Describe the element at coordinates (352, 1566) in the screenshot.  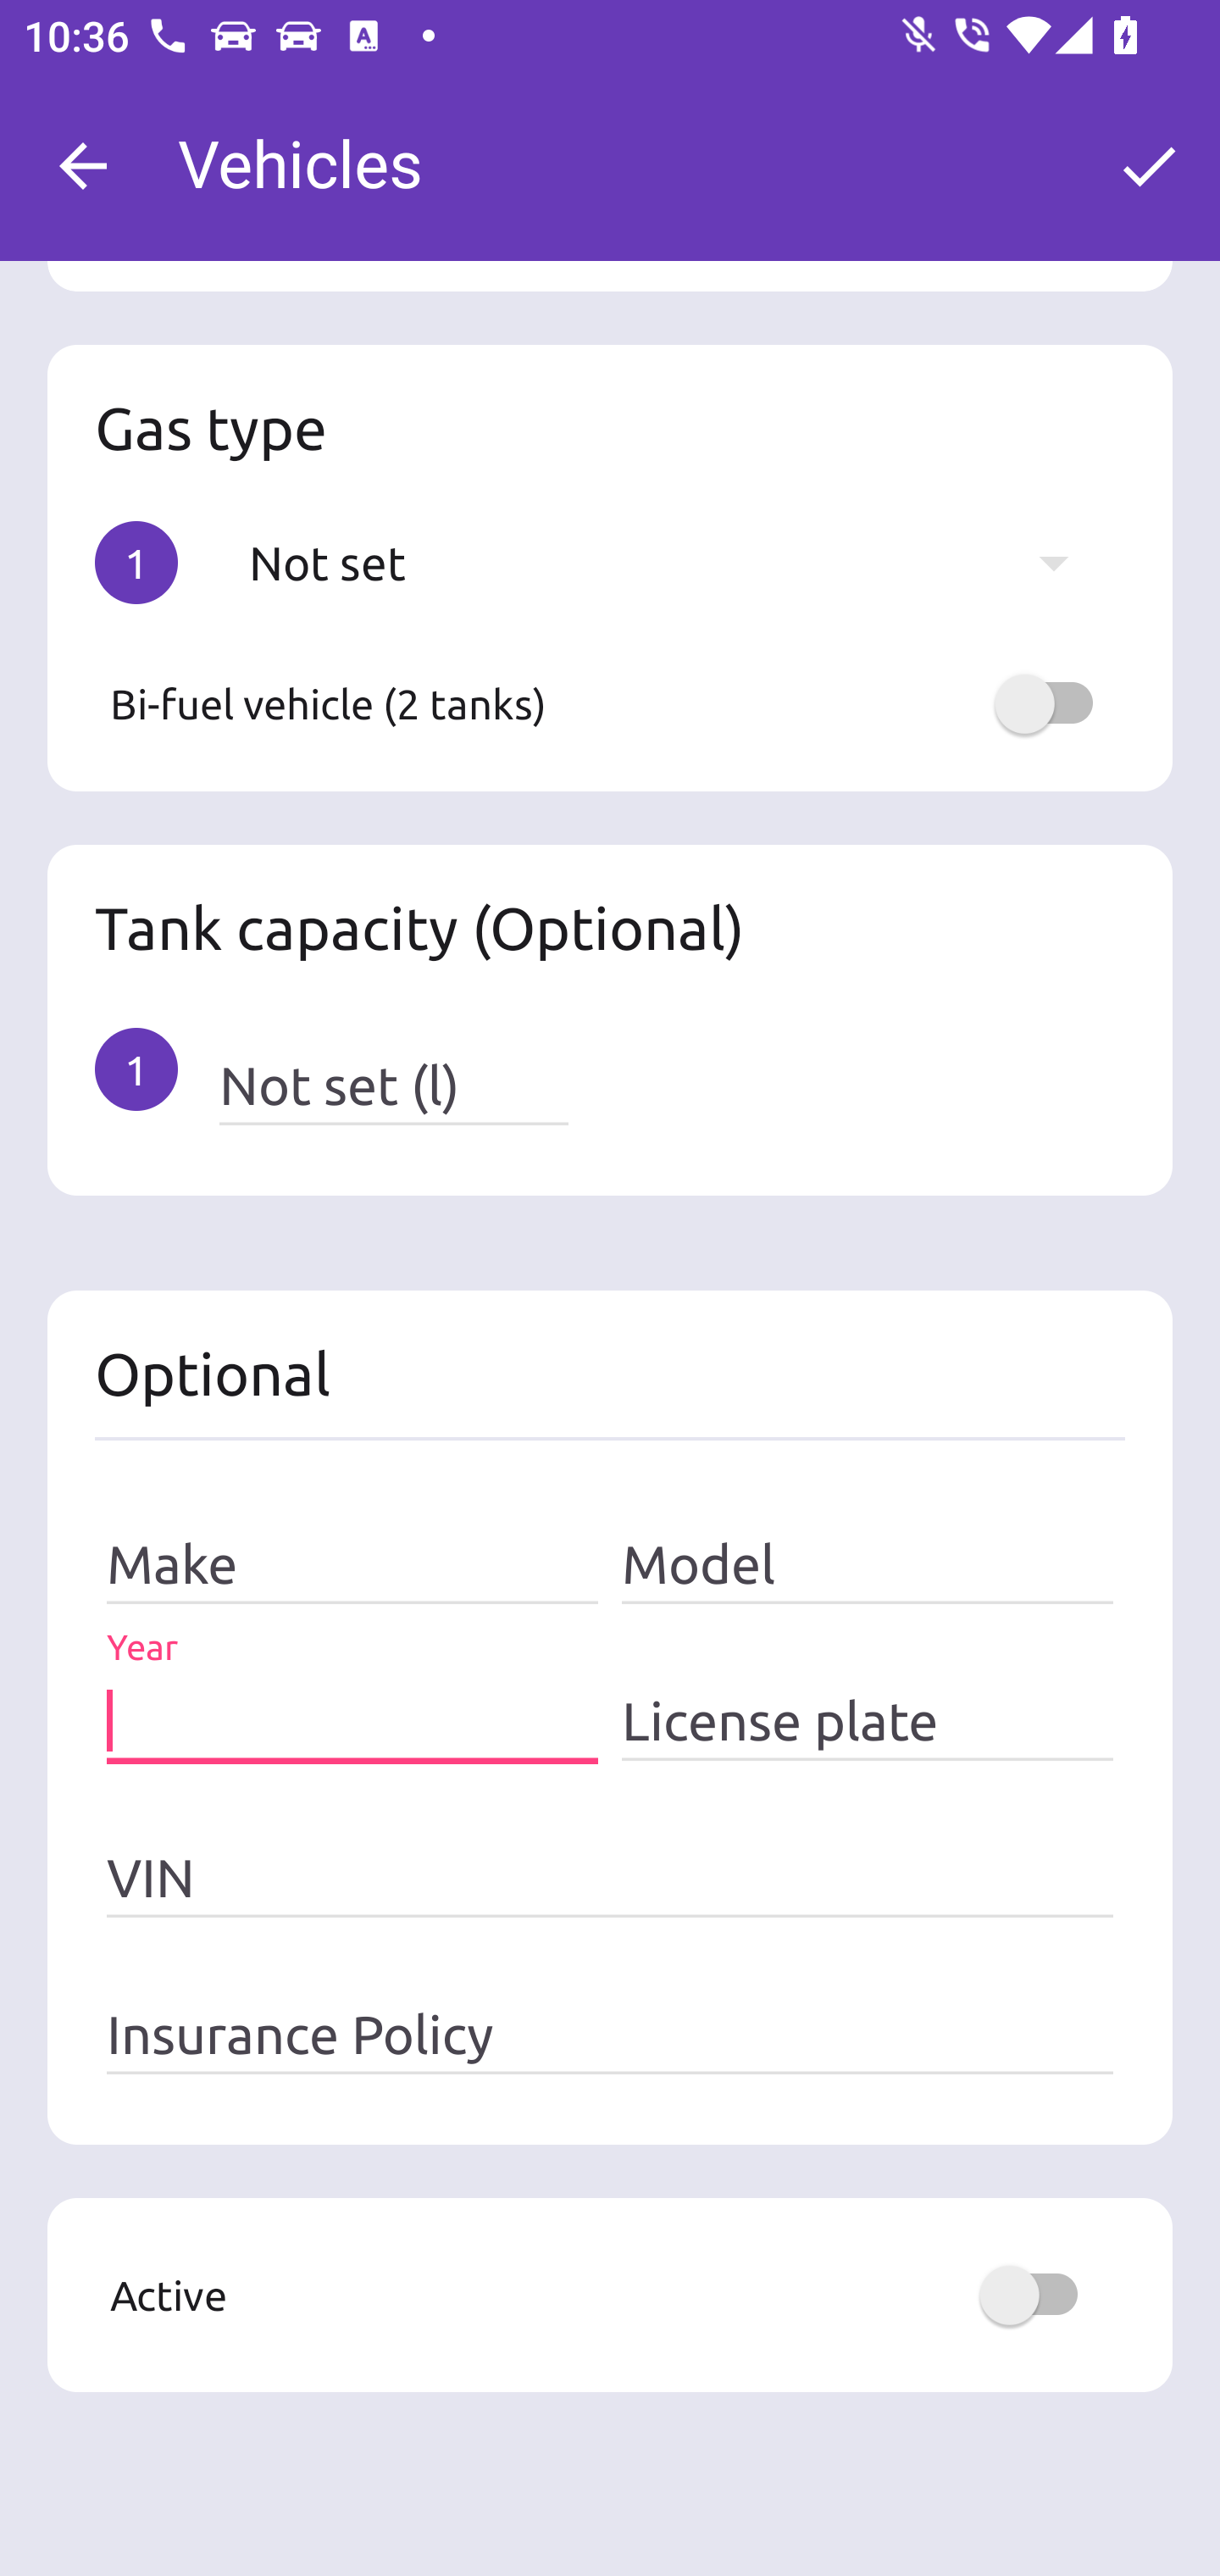
I see `Make` at that location.